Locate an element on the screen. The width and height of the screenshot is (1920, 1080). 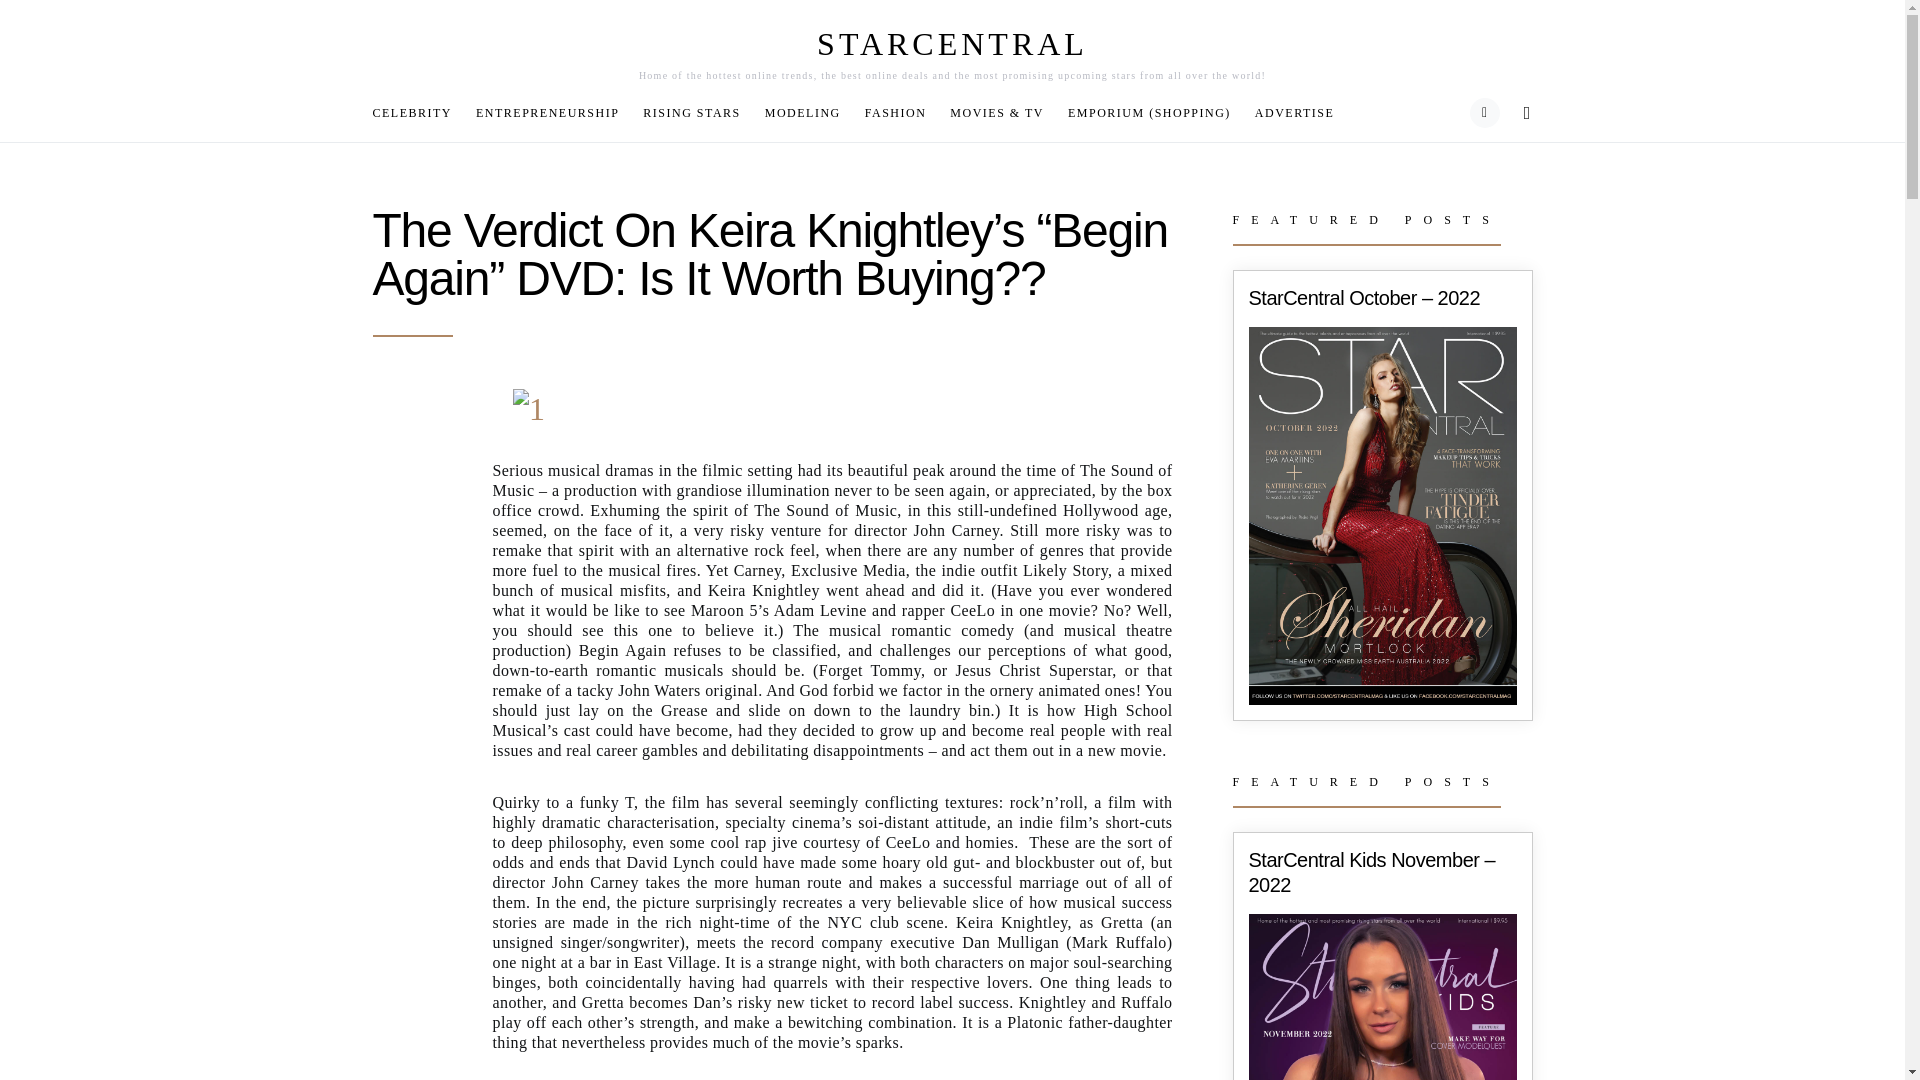
ENTREPRENEURSHIP is located at coordinates (548, 112).